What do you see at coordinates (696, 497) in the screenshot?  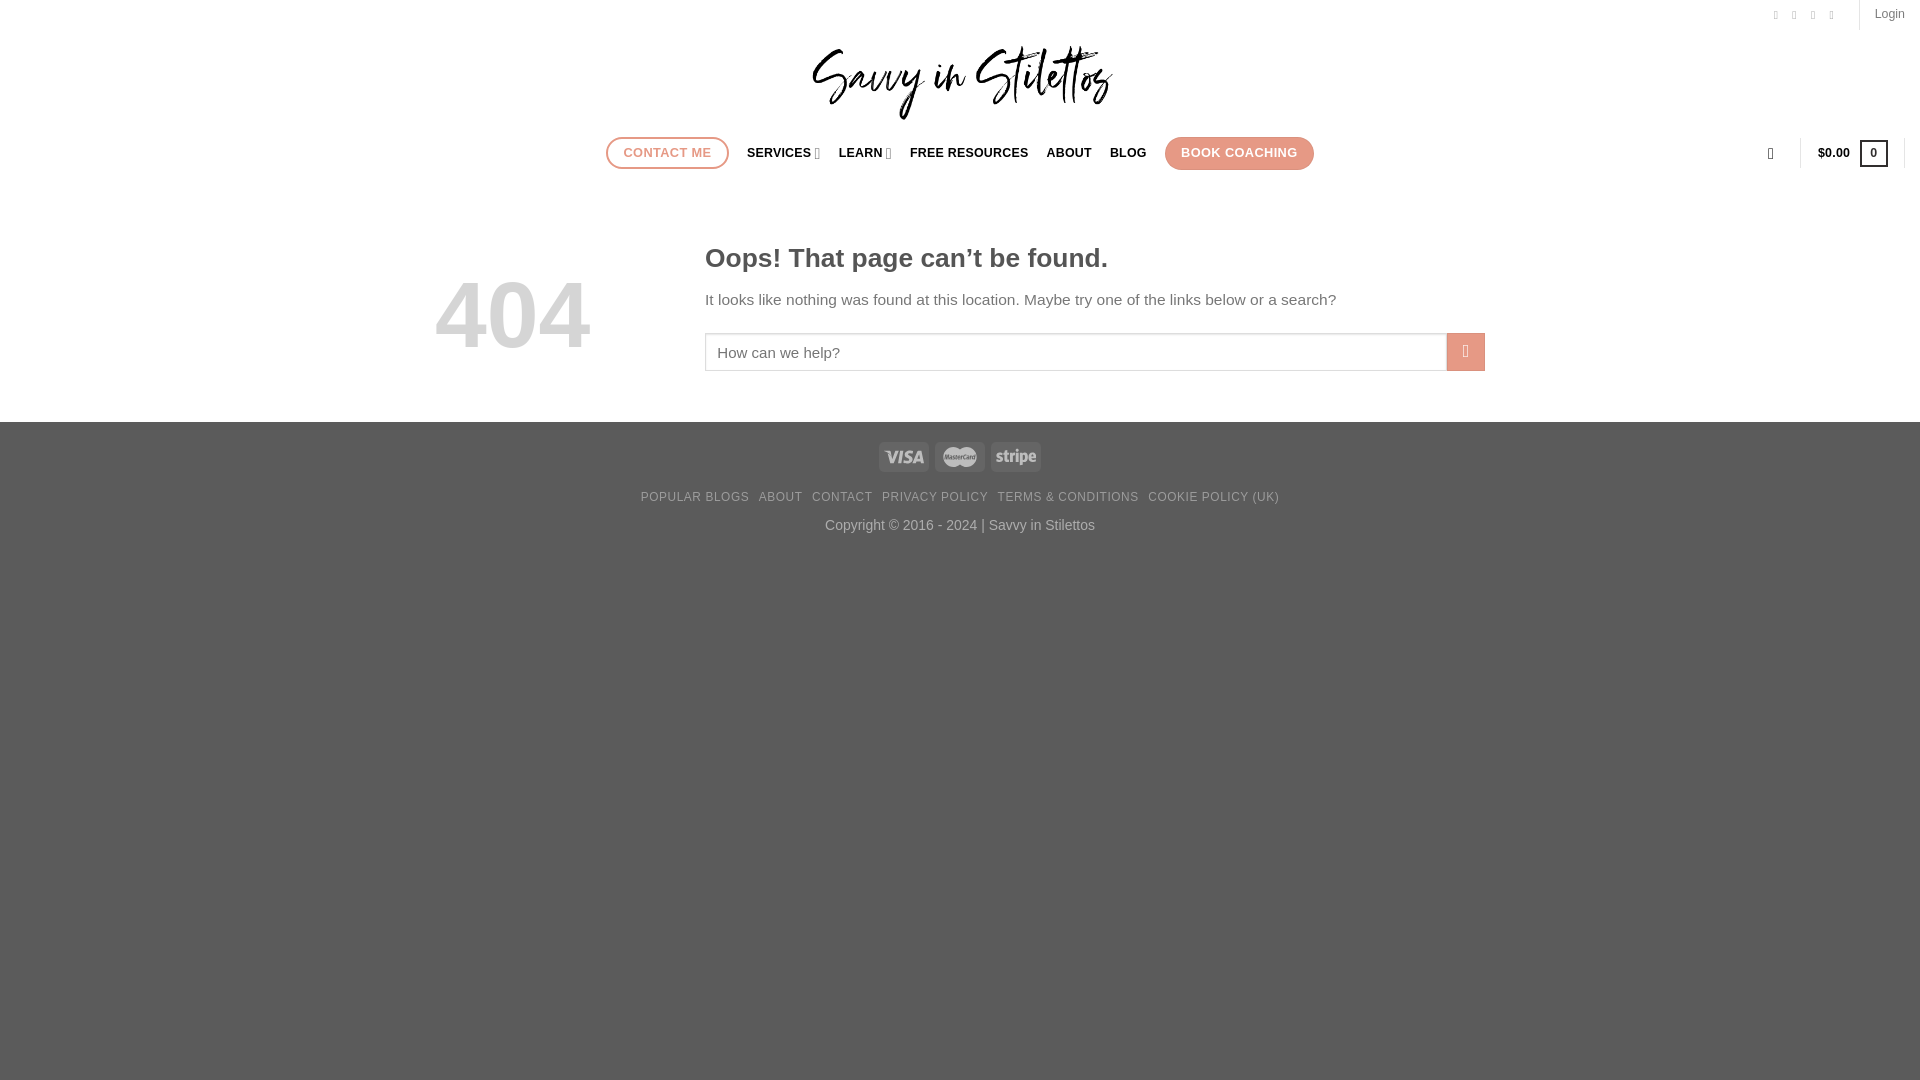 I see `POPULAR BLOGS` at bounding box center [696, 497].